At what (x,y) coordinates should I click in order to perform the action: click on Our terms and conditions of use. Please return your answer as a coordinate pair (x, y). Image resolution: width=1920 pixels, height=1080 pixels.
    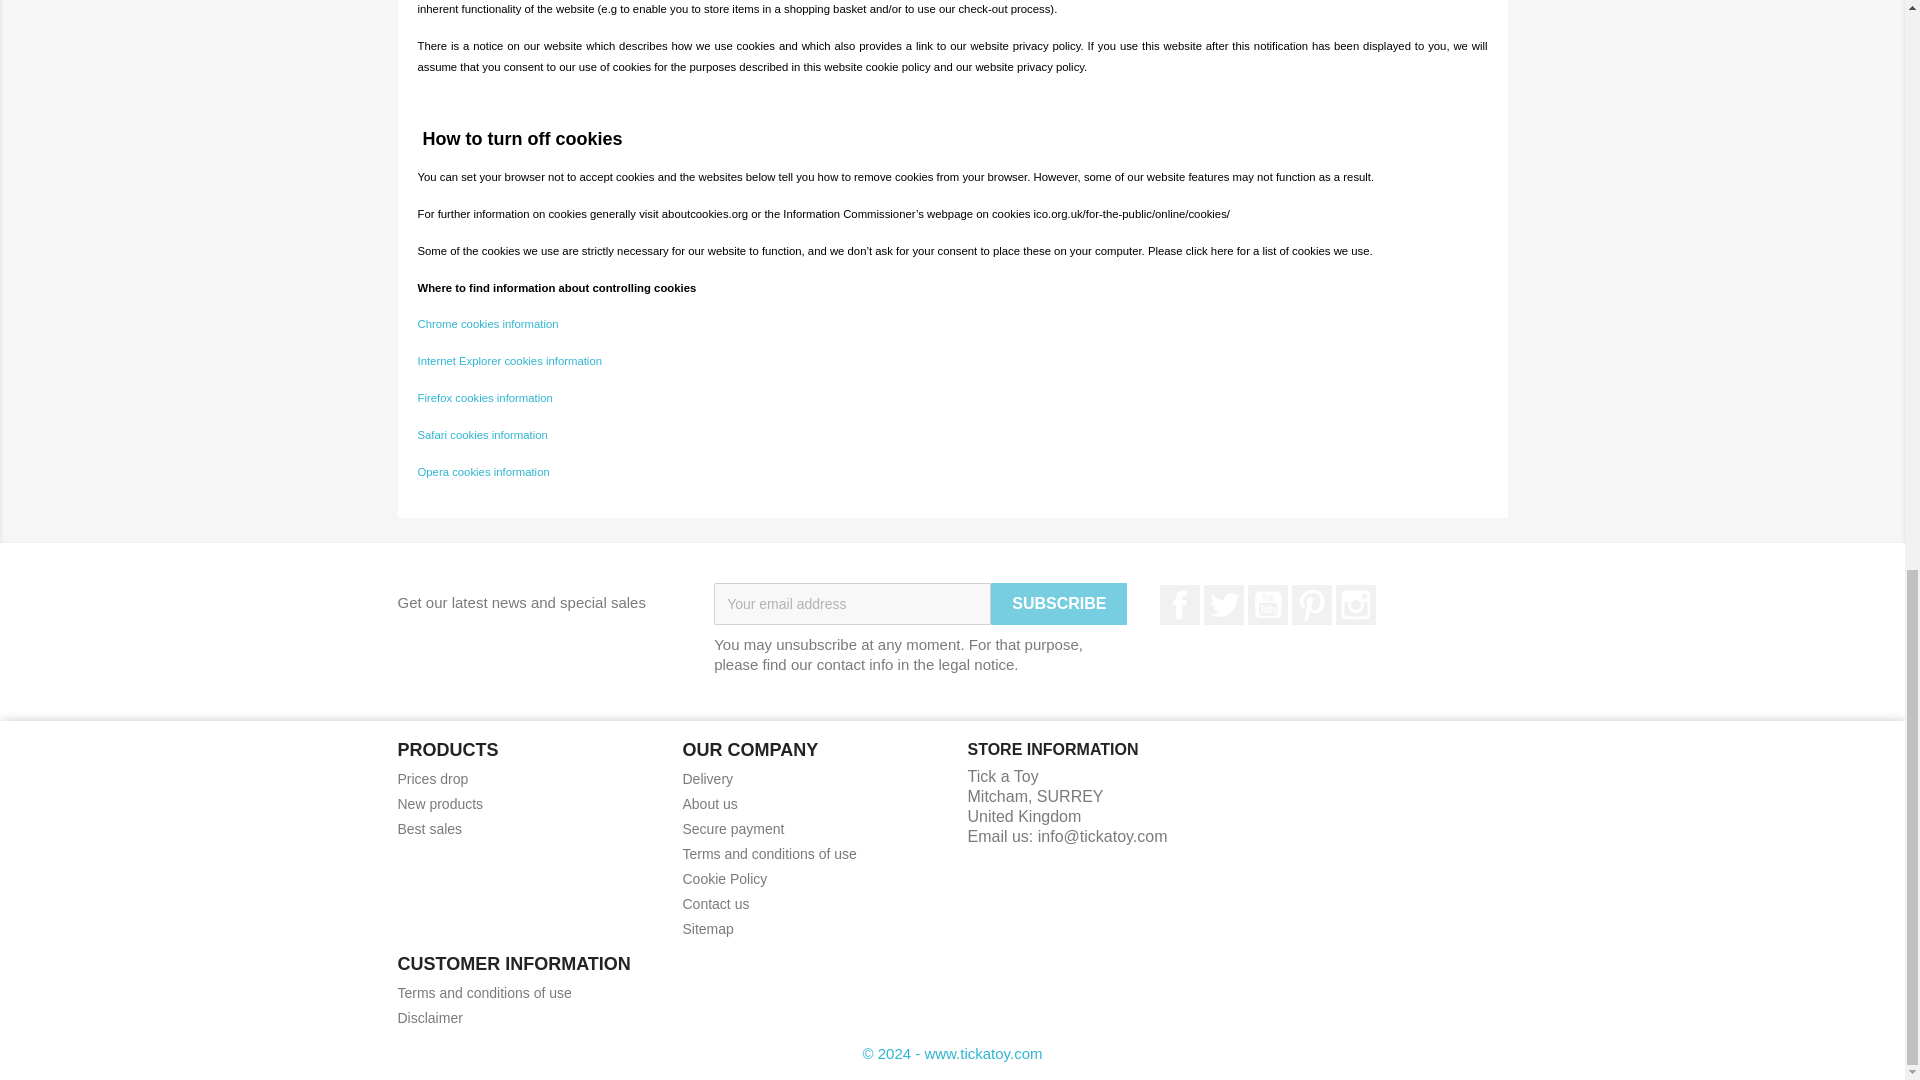
    Looking at the image, I should click on (768, 853).